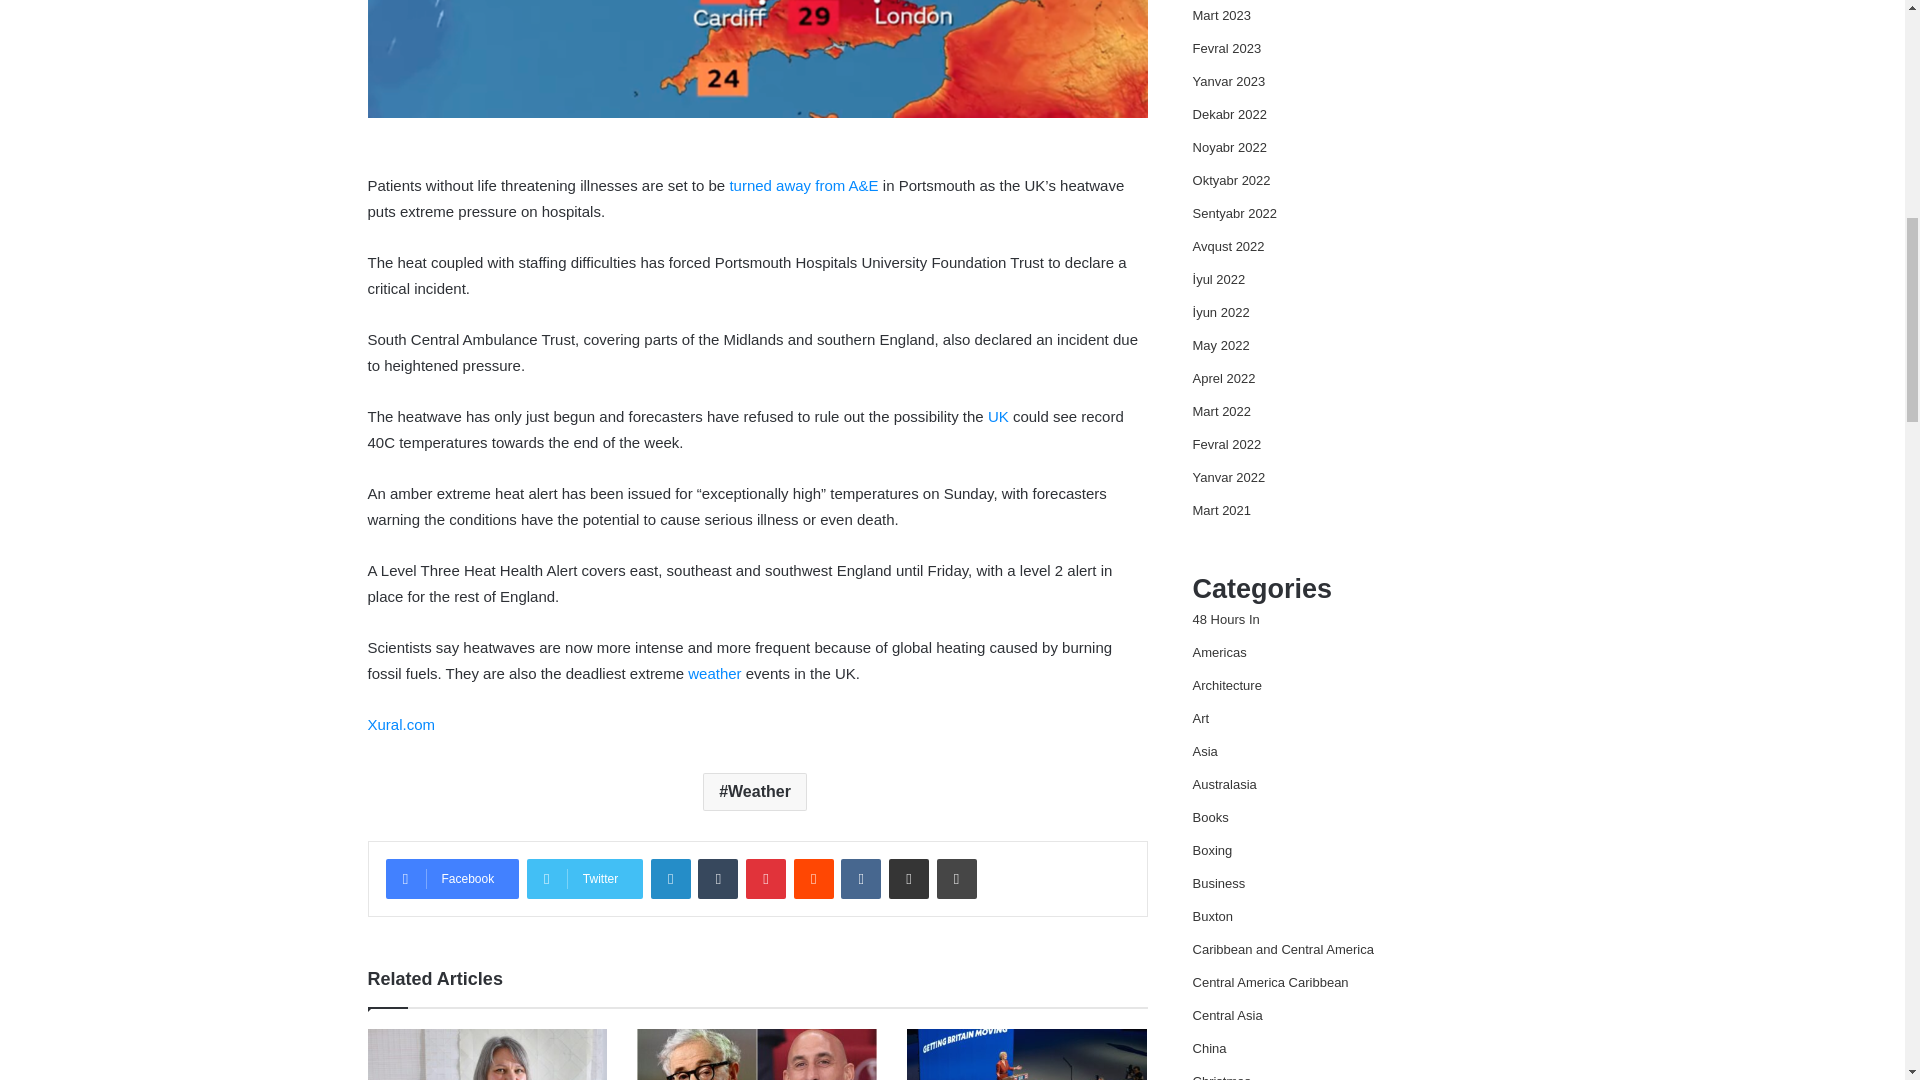 The width and height of the screenshot is (1920, 1080). Describe the element at coordinates (908, 878) in the screenshot. I see `Share via Email` at that location.